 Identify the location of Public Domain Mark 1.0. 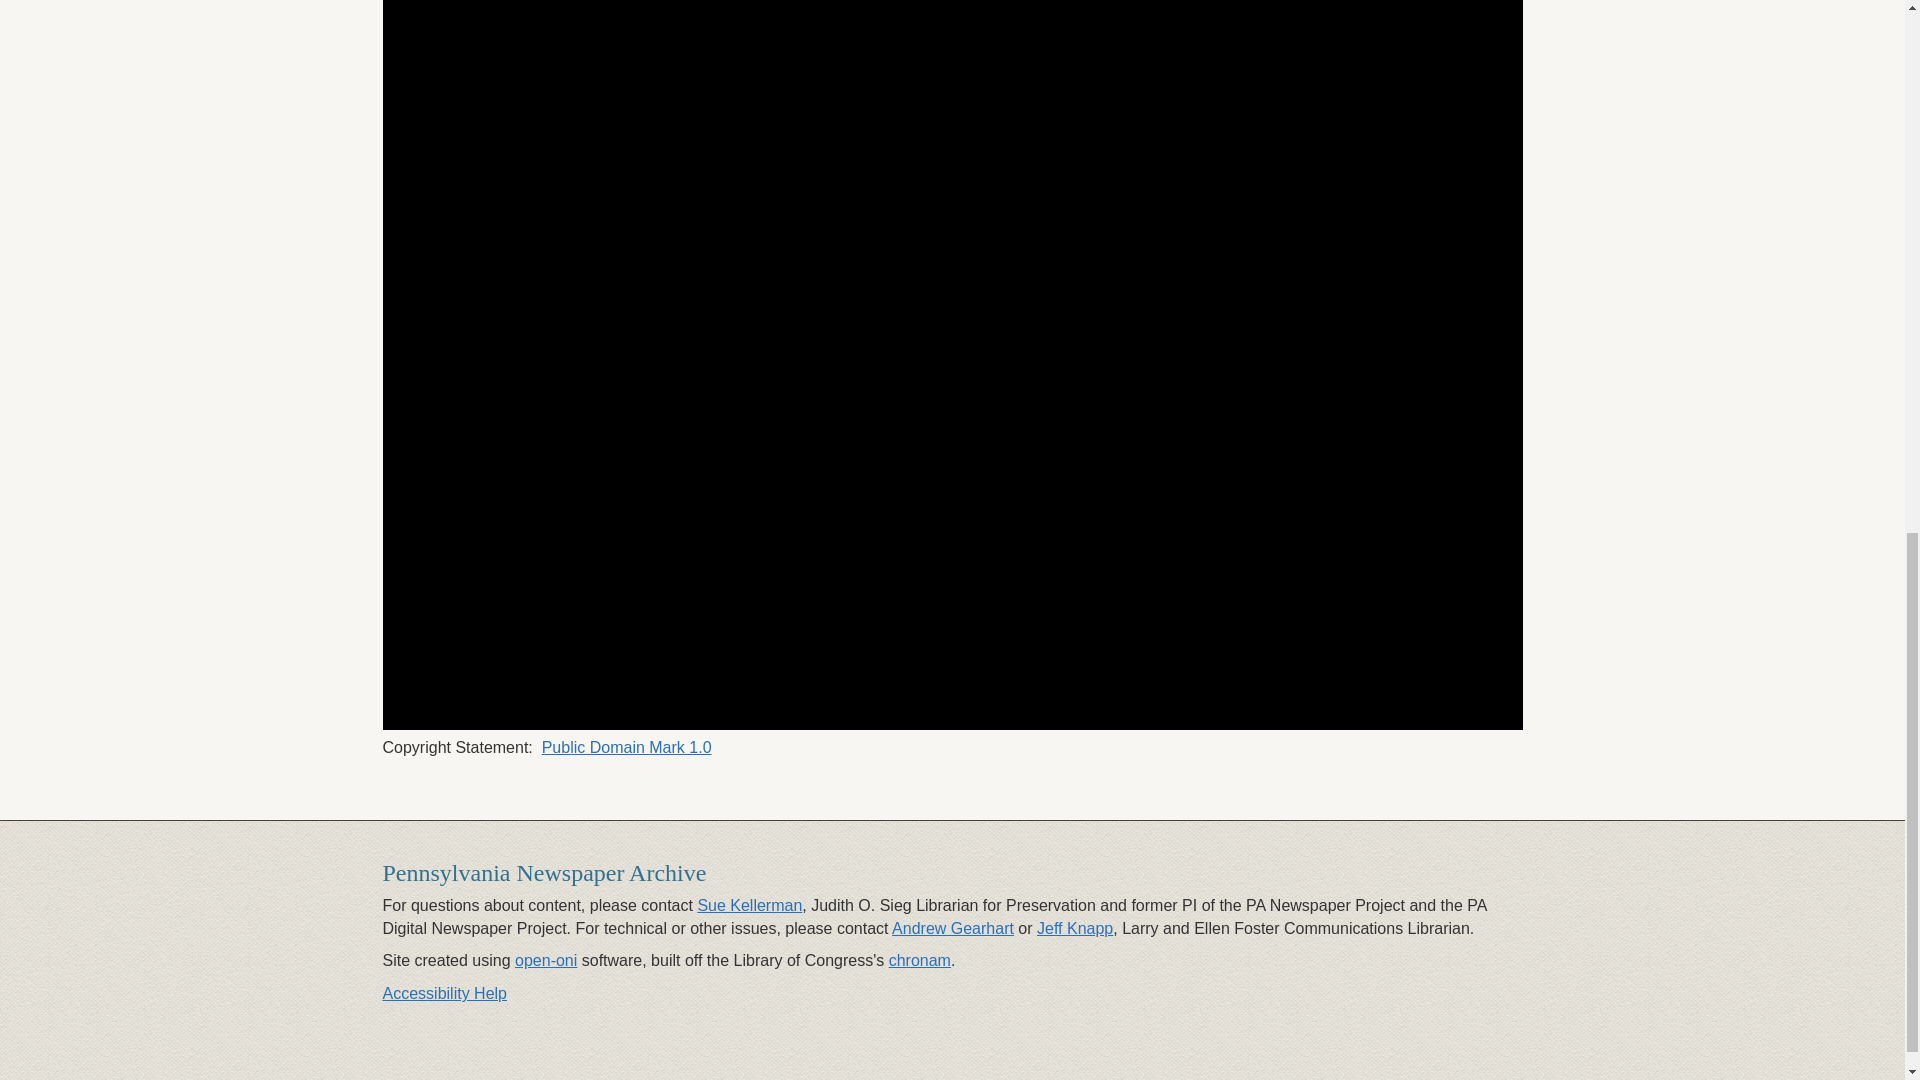
(626, 747).